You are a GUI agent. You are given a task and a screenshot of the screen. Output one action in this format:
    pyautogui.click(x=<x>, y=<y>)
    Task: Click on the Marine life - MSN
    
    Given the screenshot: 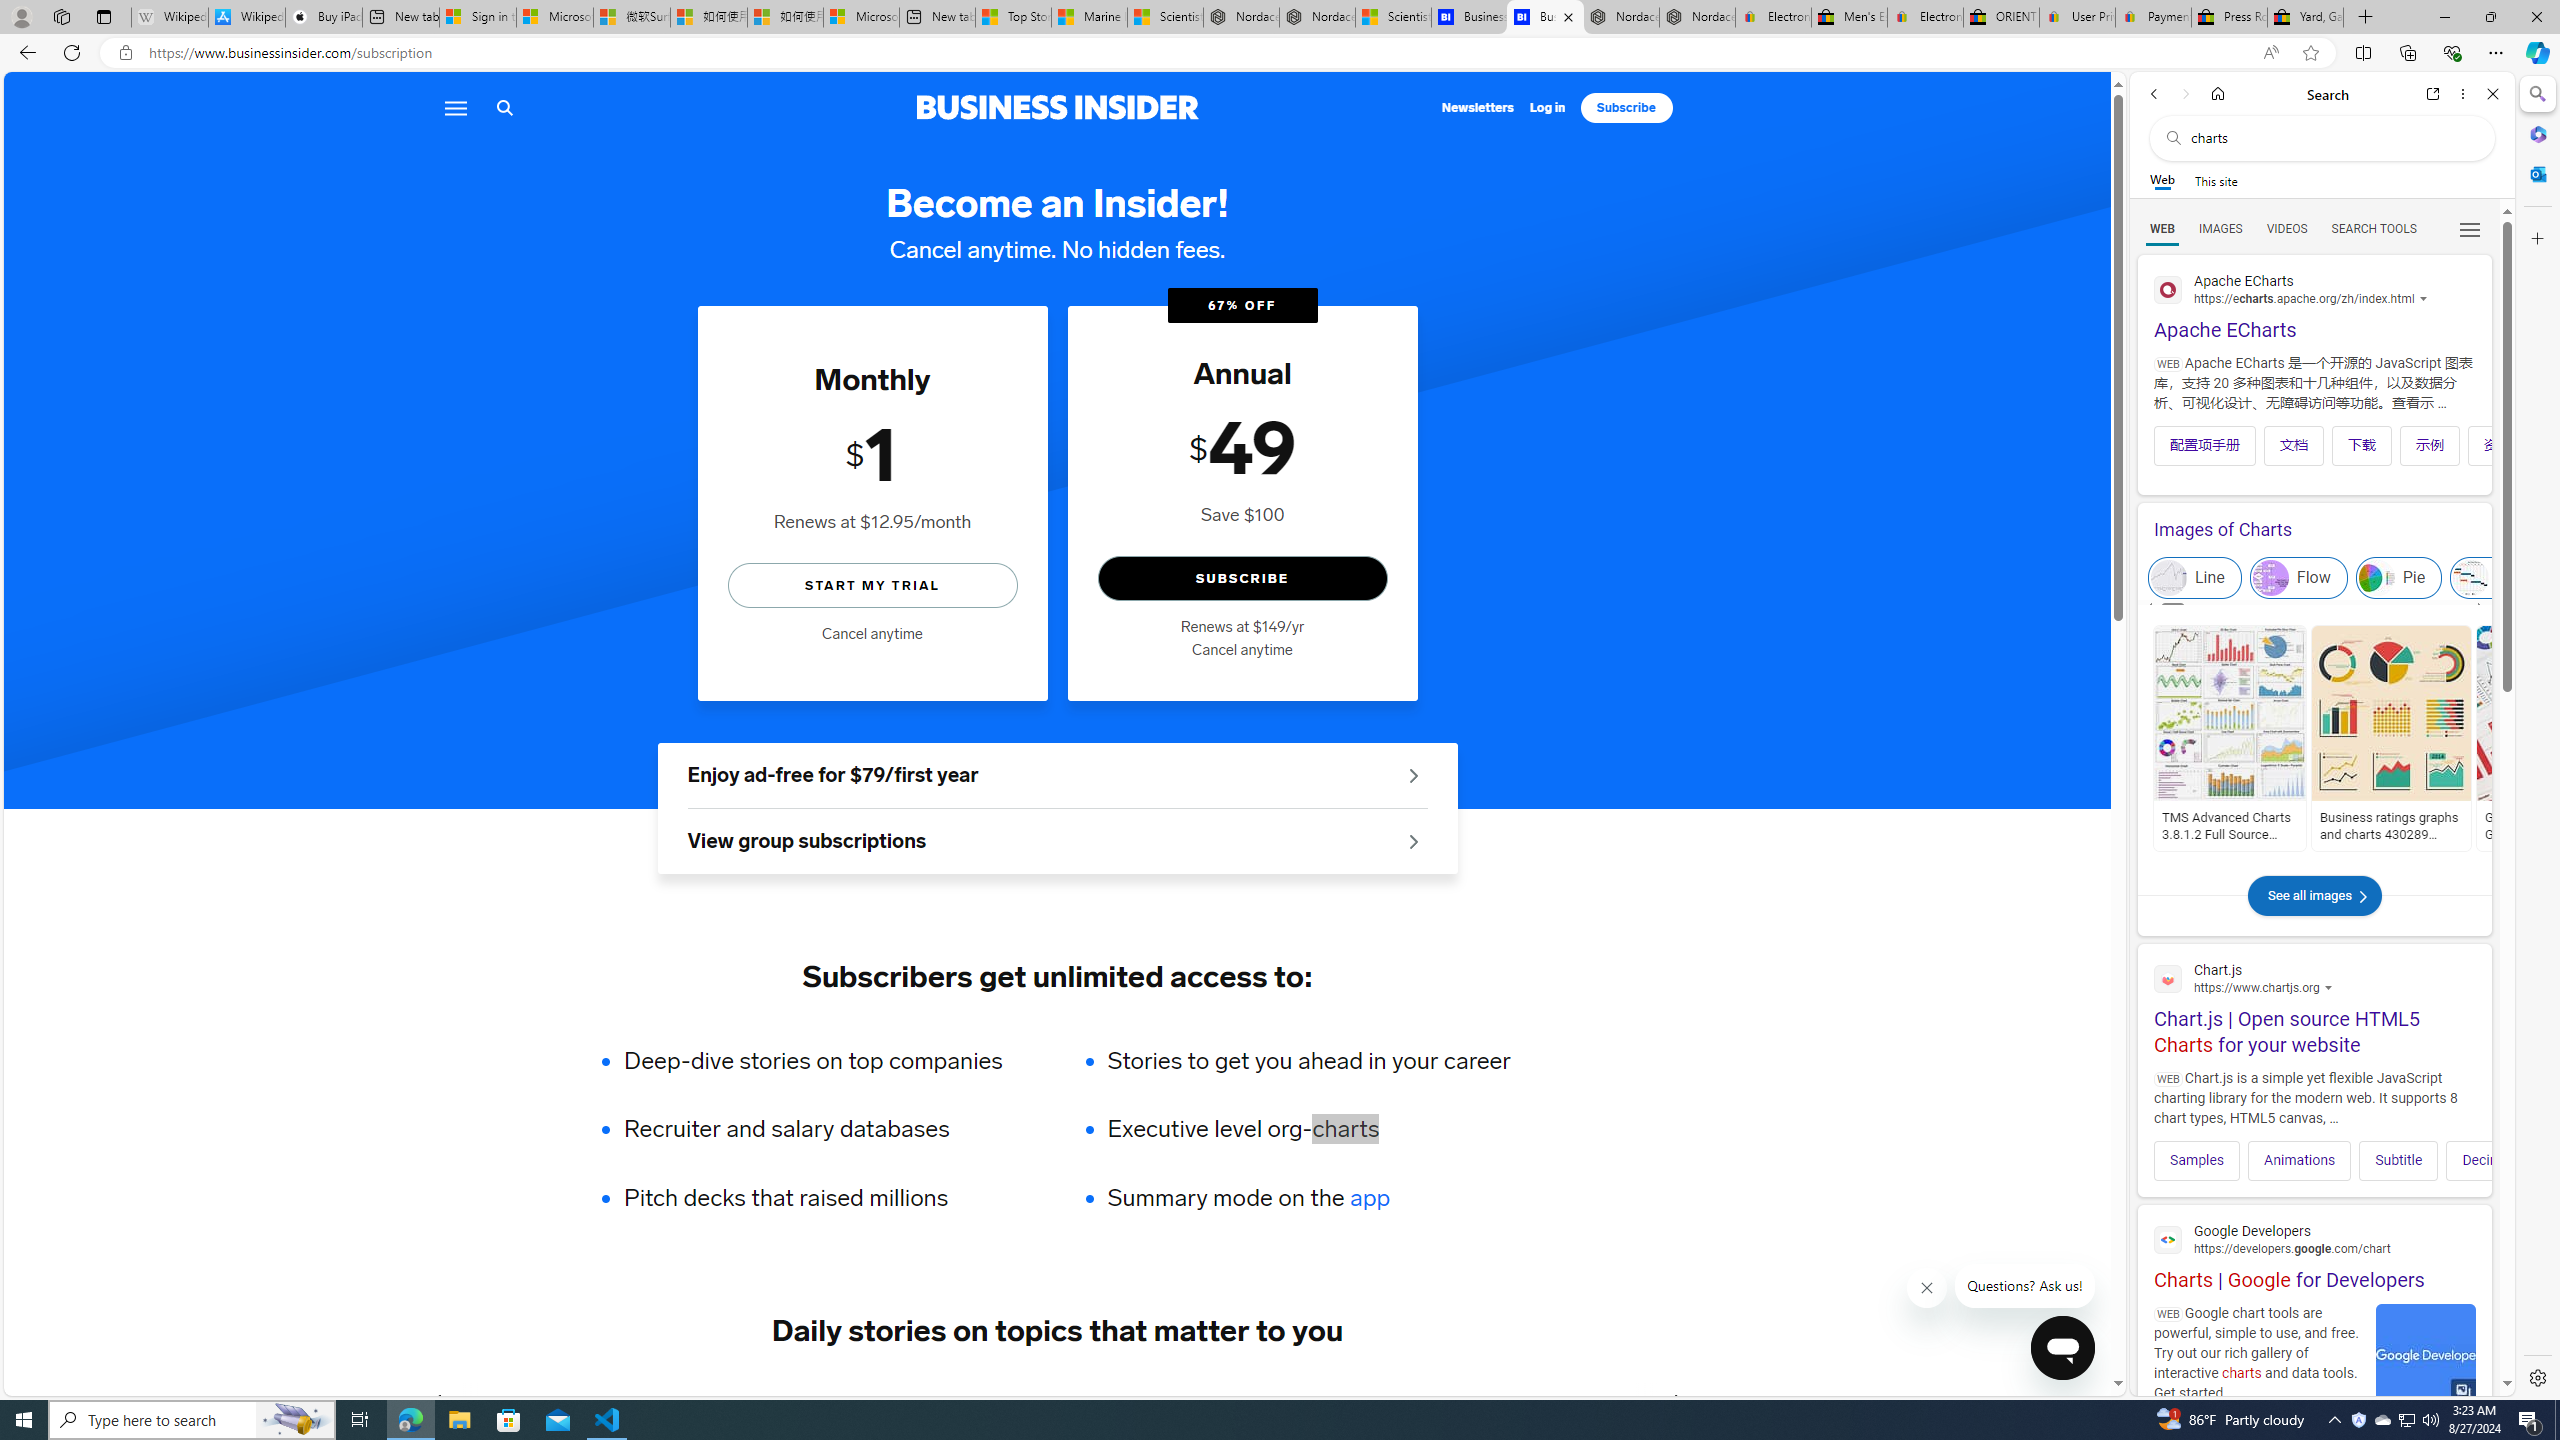 What is the action you would take?
    pyautogui.click(x=1088, y=17)
    